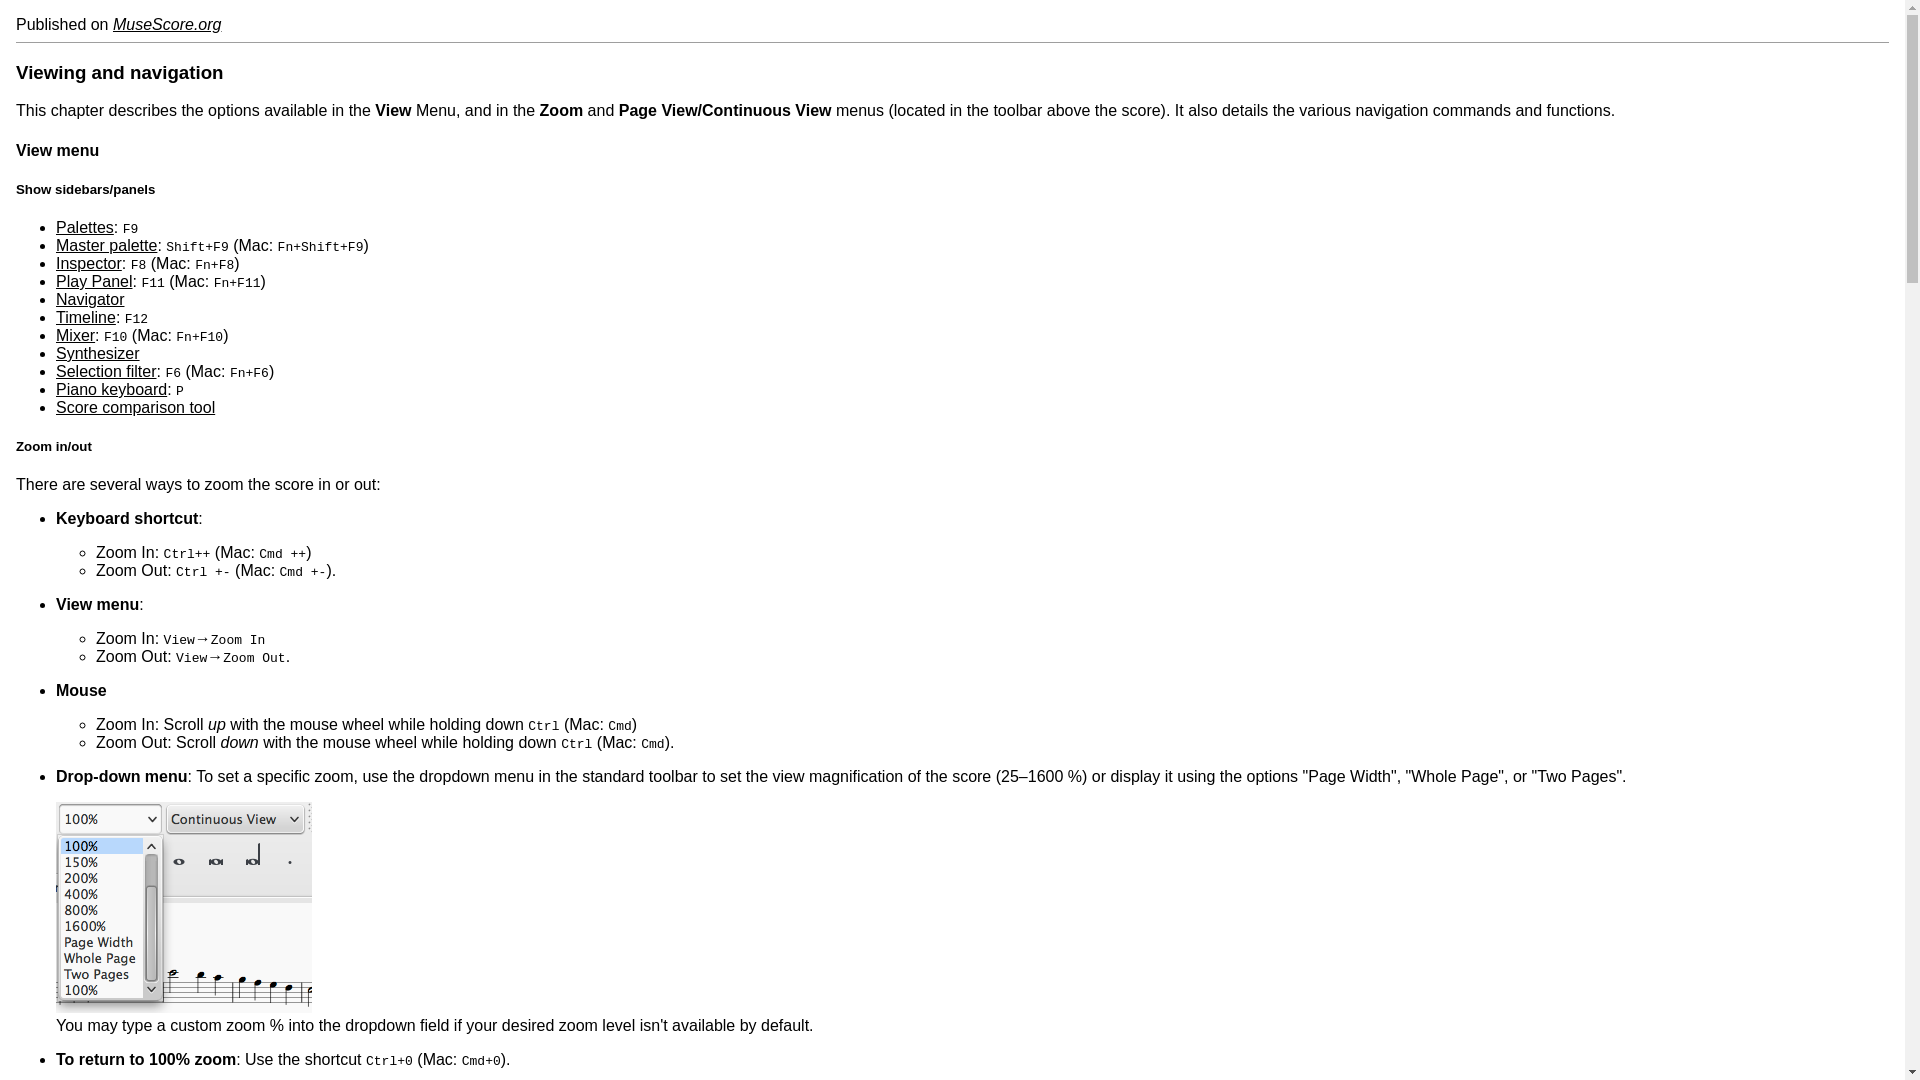  What do you see at coordinates (135, 406) in the screenshot?
I see `Score comparison tool` at bounding box center [135, 406].